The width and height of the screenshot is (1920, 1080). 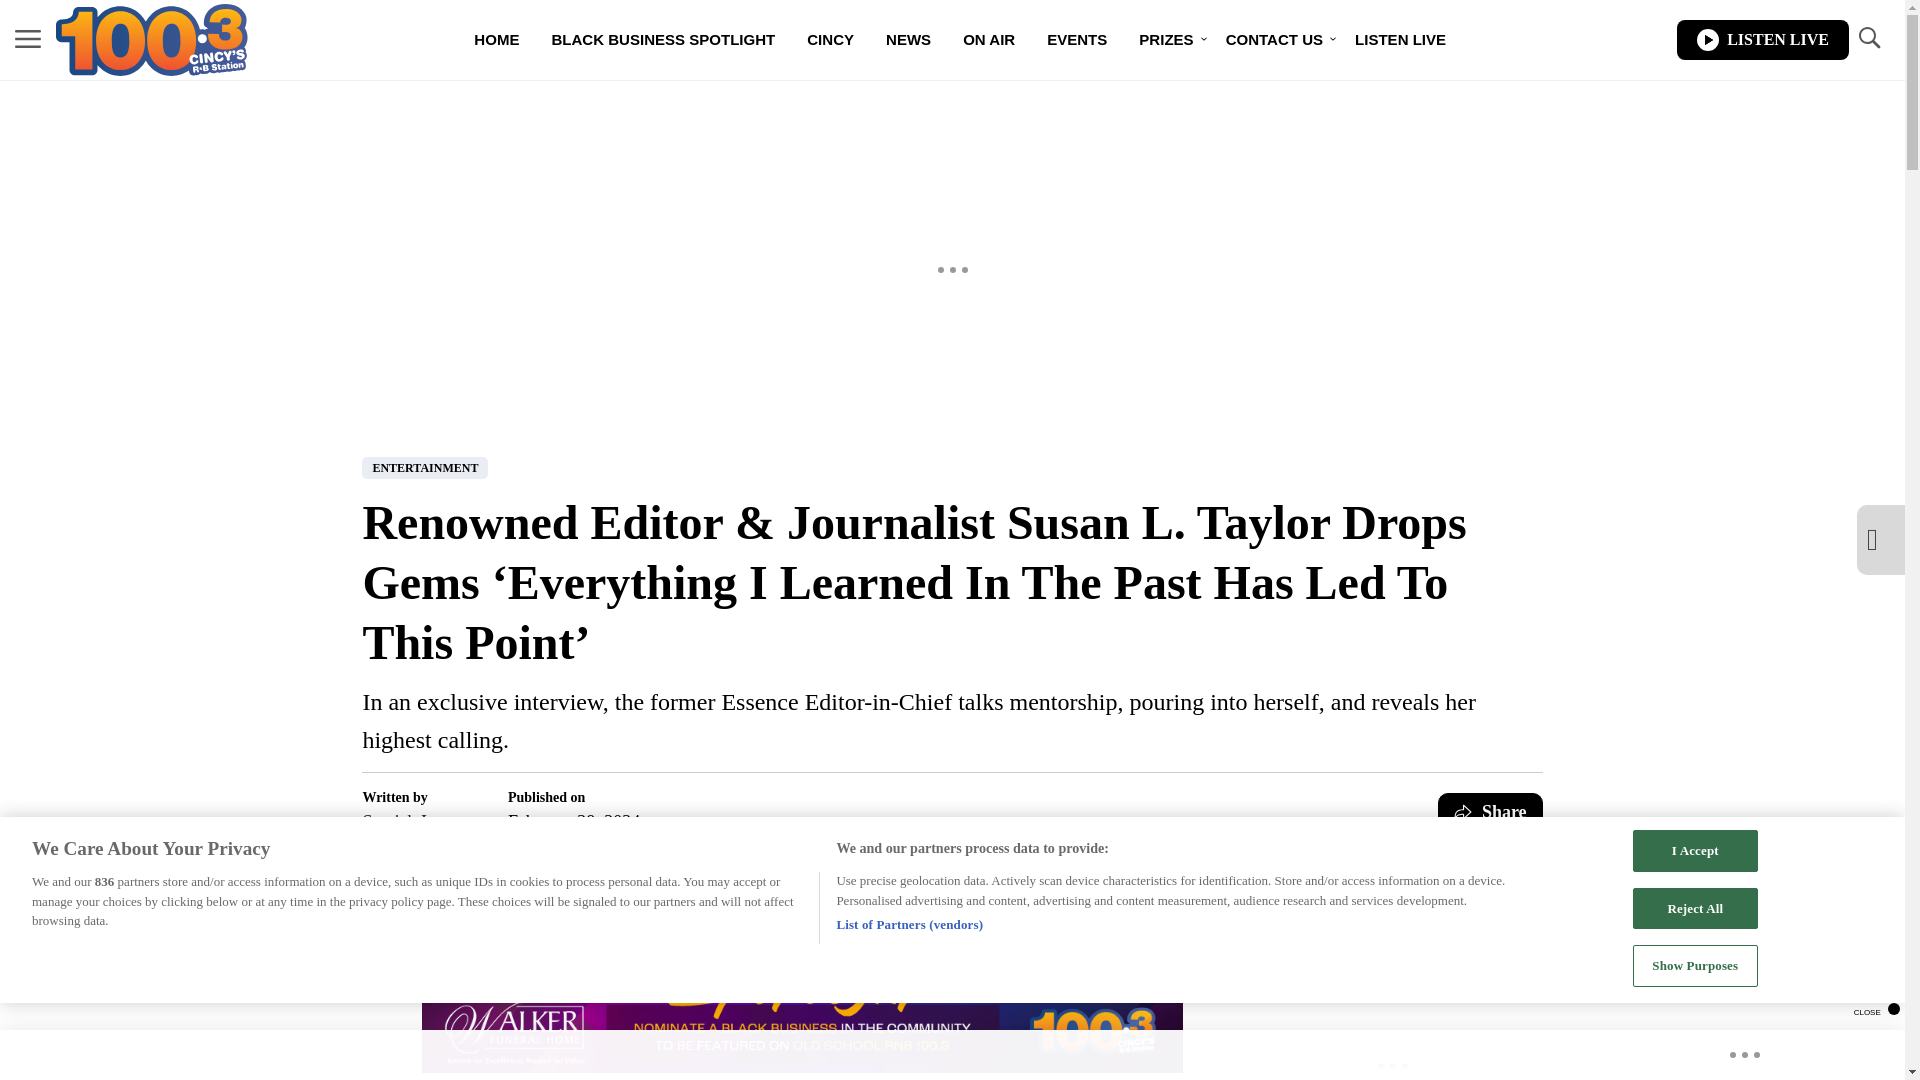 What do you see at coordinates (1490, 811) in the screenshot?
I see `Share` at bounding box center [1490, 811].